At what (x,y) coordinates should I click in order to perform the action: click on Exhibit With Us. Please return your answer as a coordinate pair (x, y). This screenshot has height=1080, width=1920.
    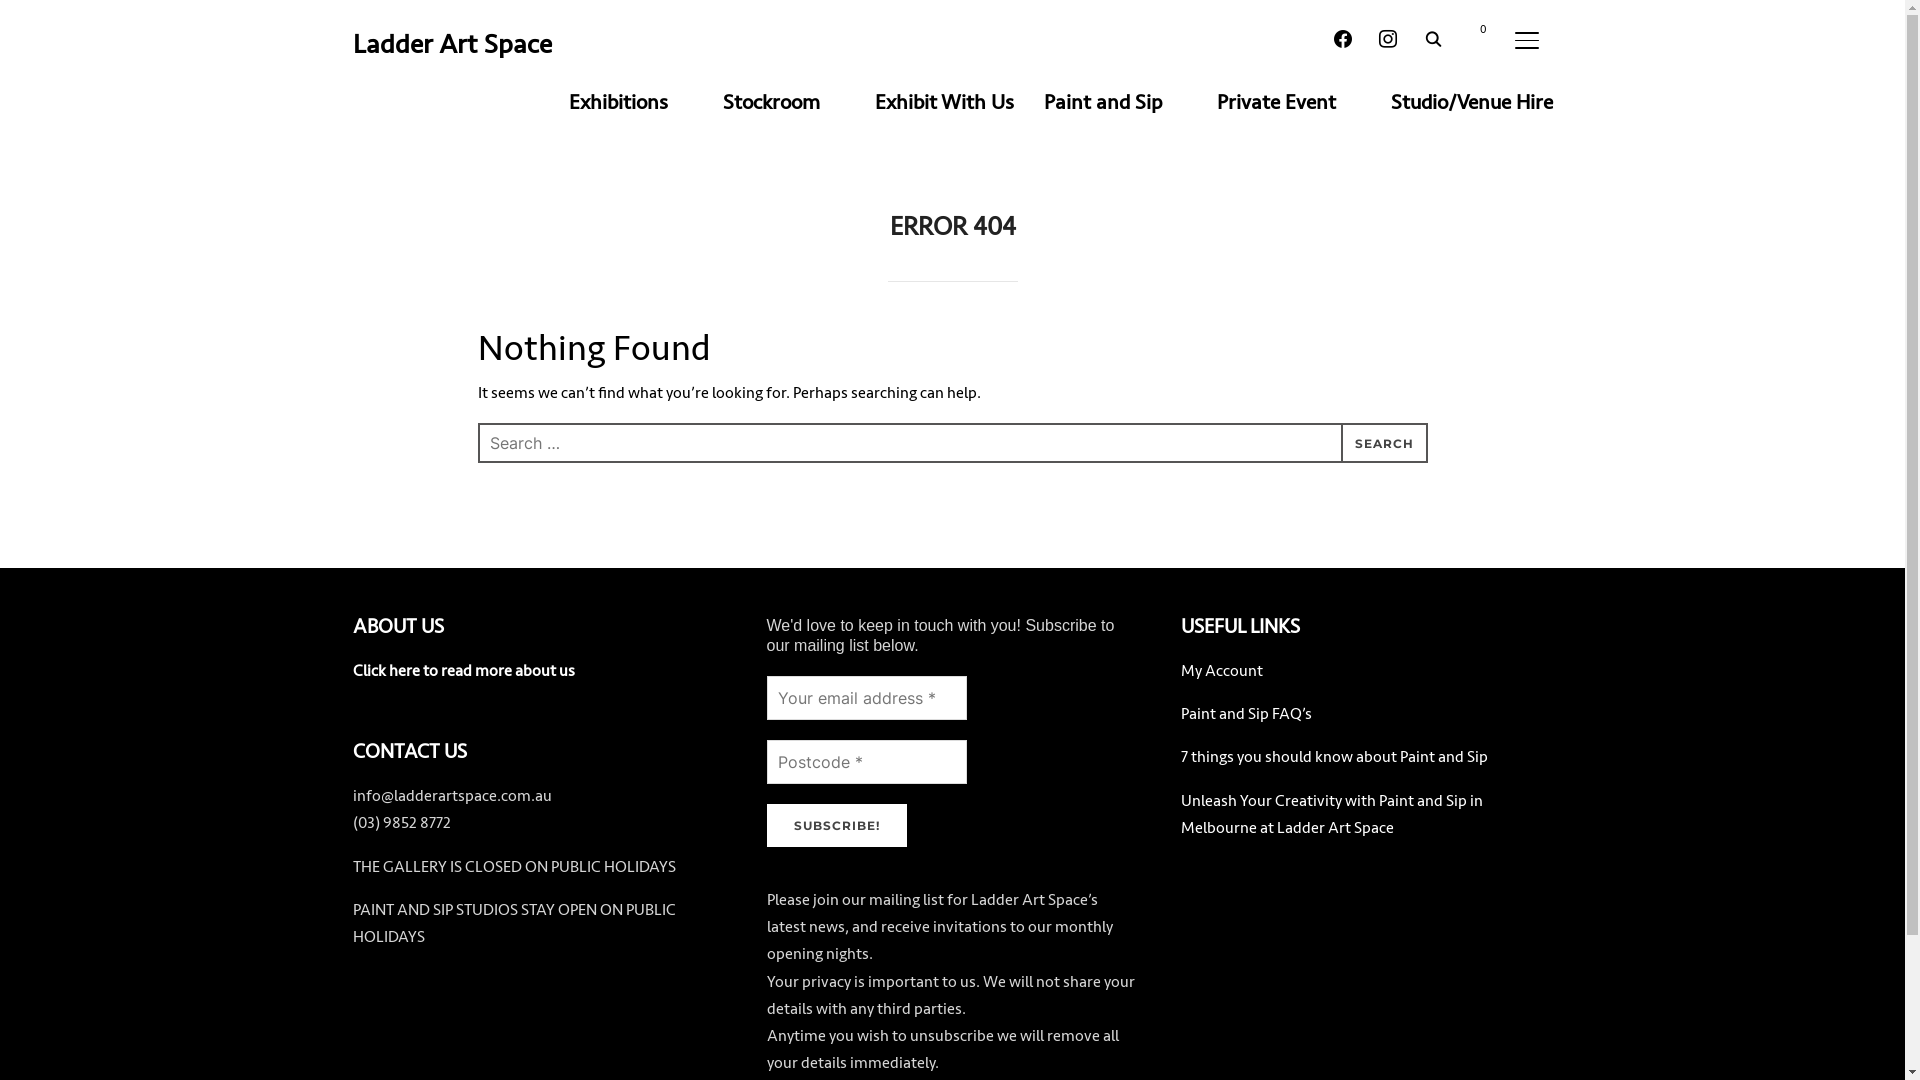
    Looking at the image, I should click on (944, 102).